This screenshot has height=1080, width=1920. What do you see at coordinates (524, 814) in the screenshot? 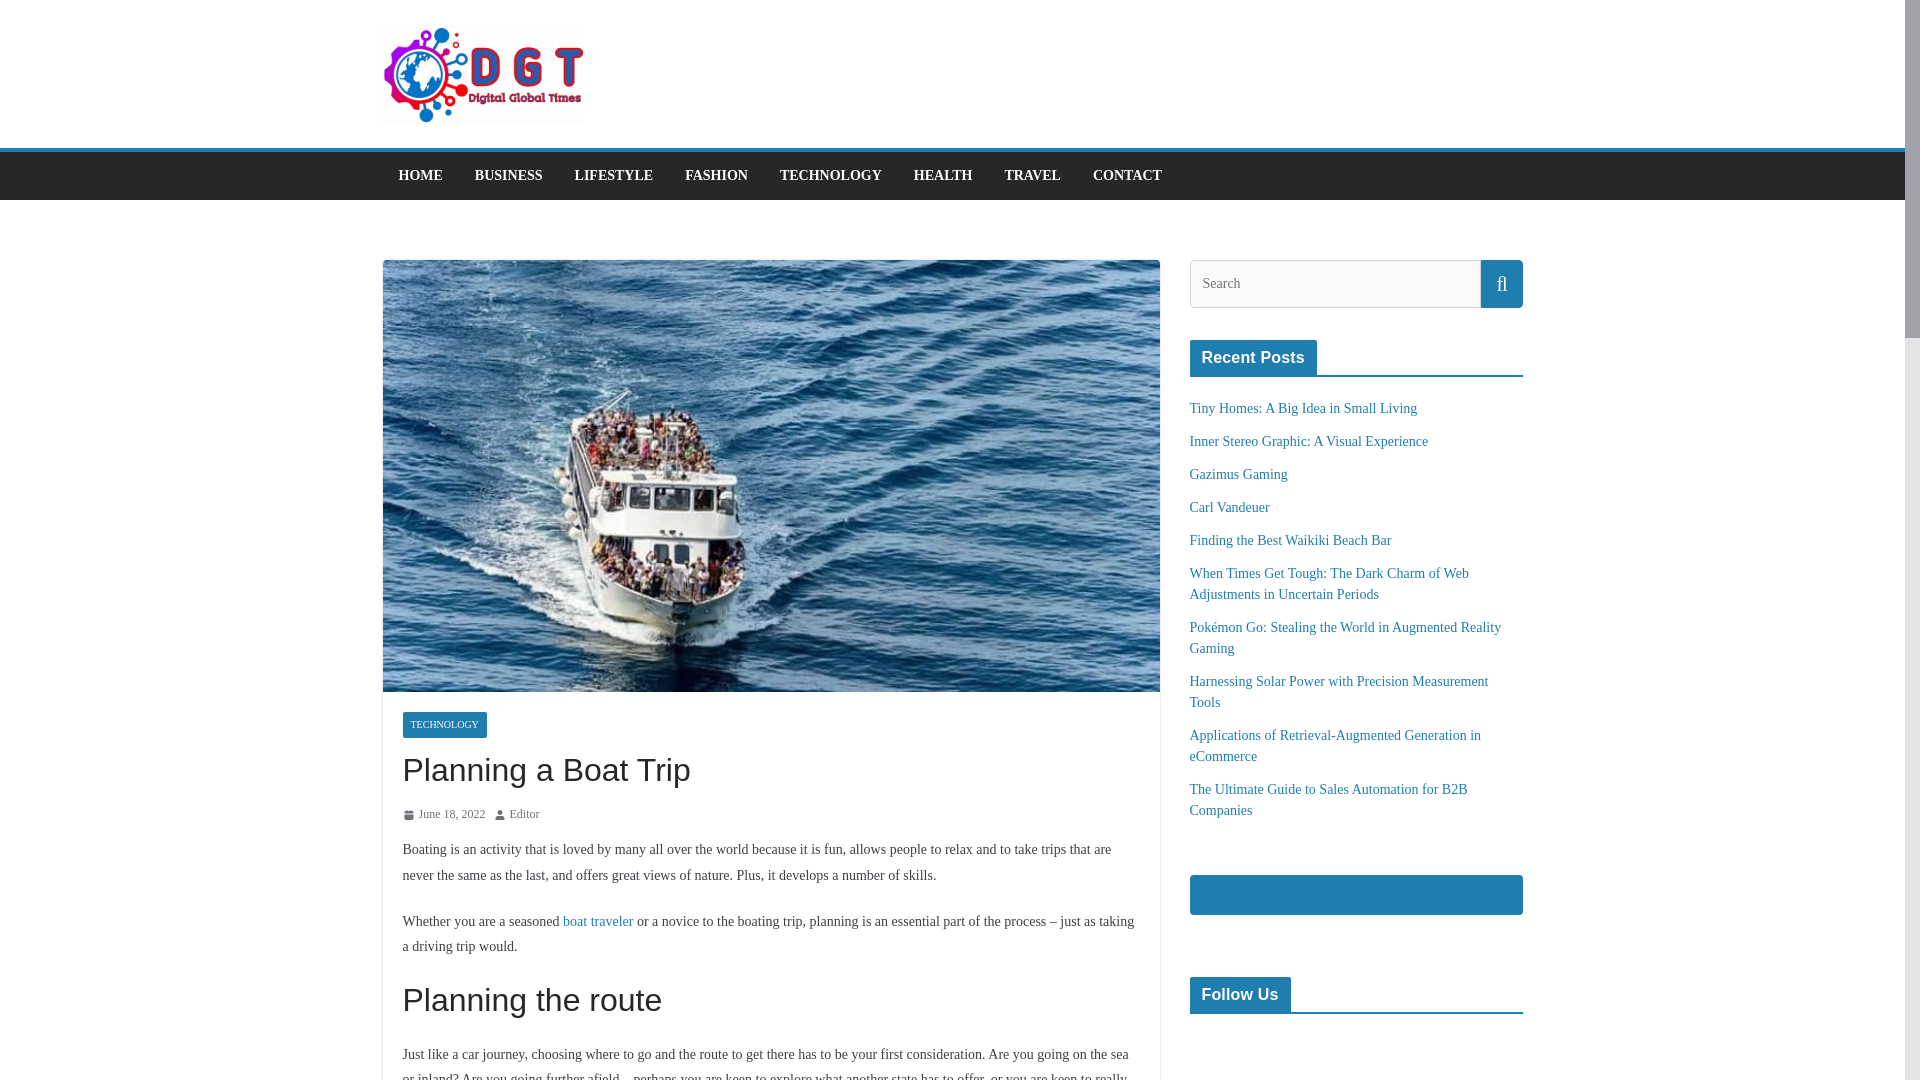
I see `Editor` at bounding box center [524, 814].